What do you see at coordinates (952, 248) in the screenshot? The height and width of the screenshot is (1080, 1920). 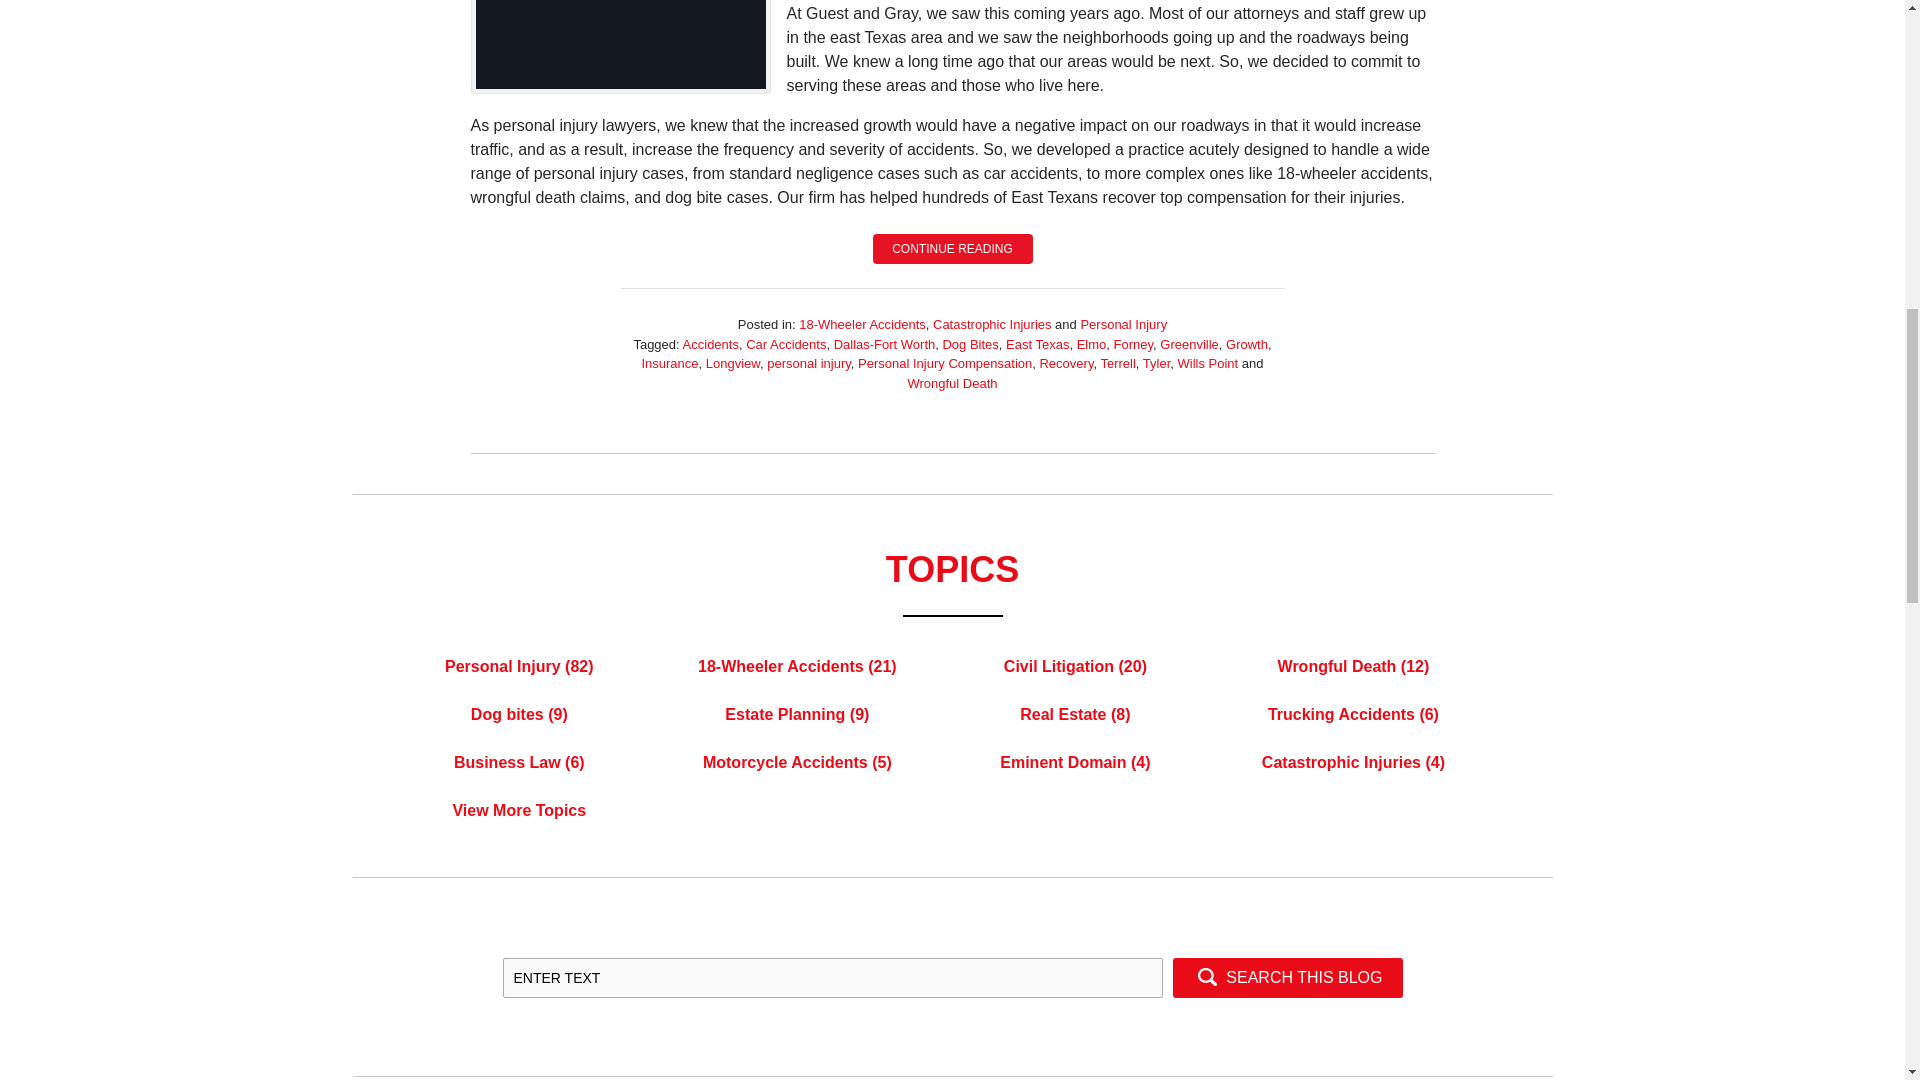 I see `CONTINUE READING` at bounding box center [952, 248].